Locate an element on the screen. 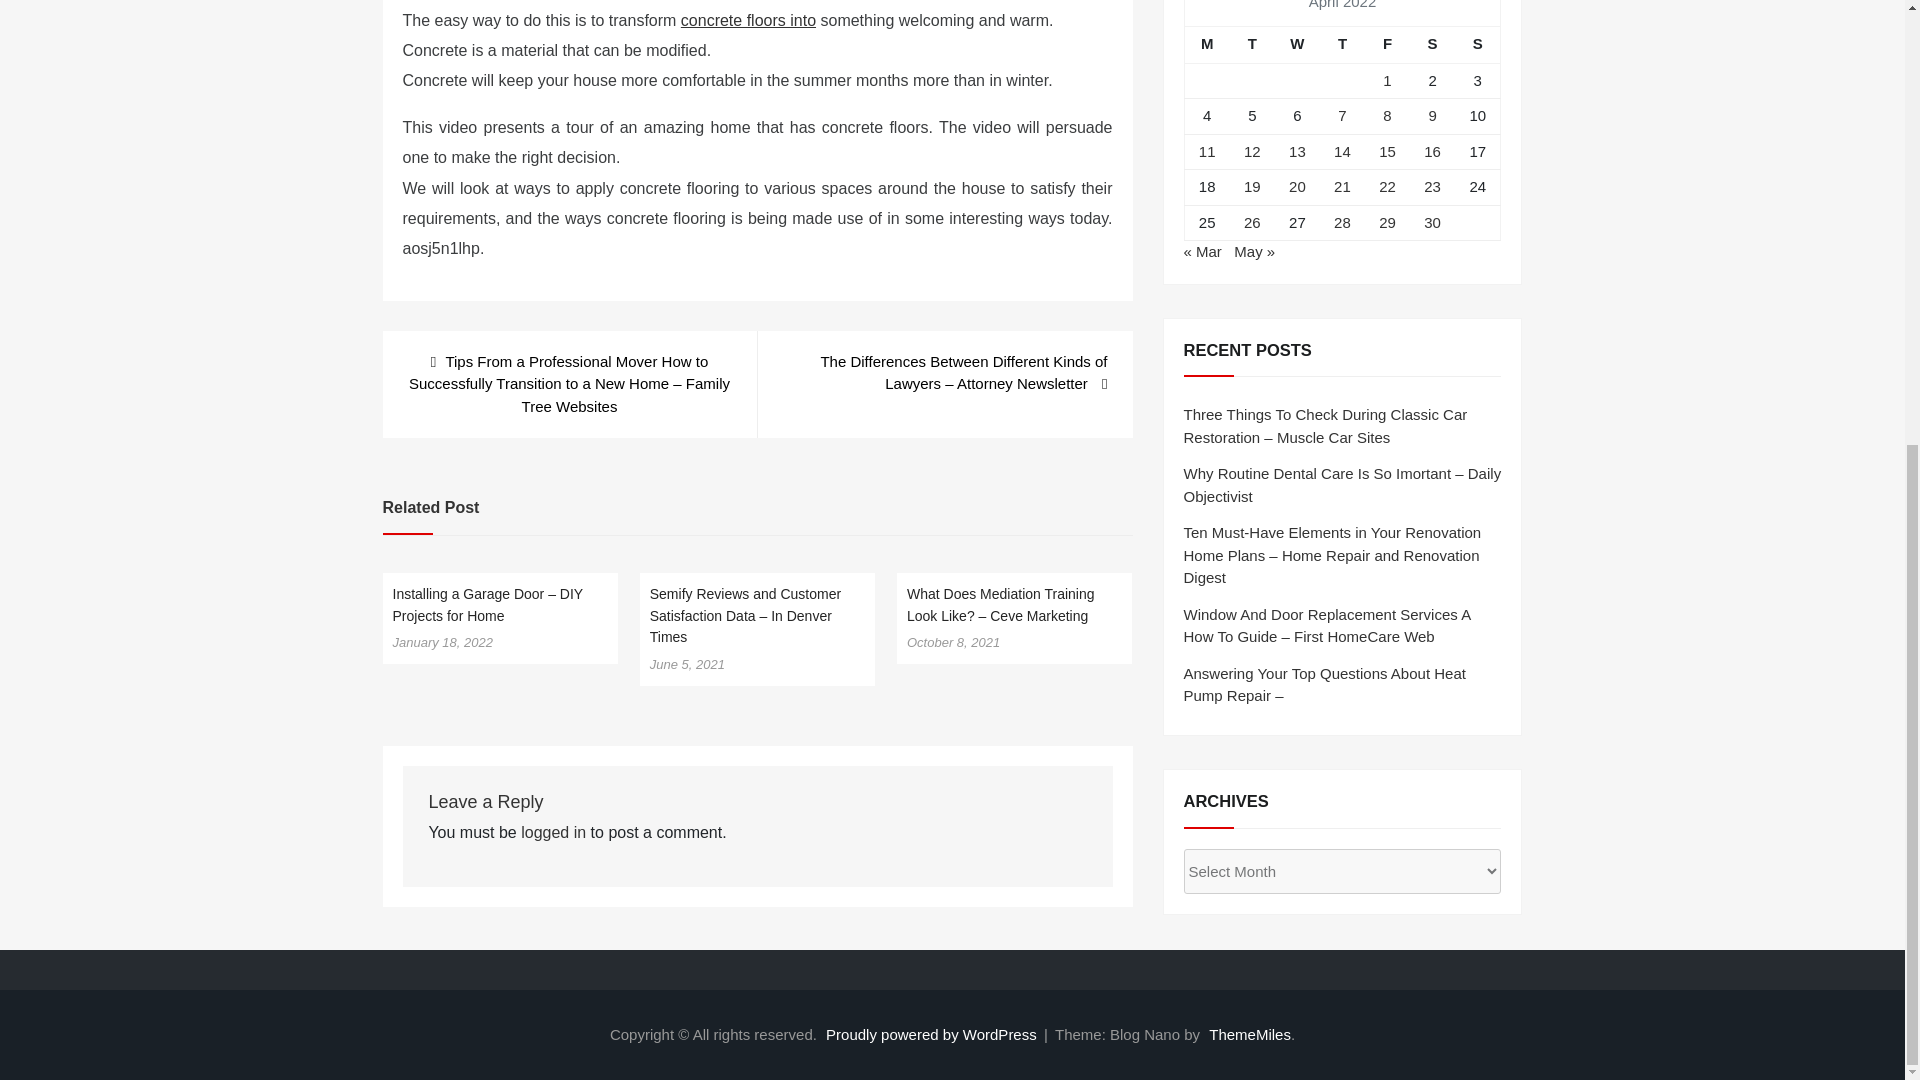 The image size is (1920, 1080). 13 is located at coordinates (1296, 150).